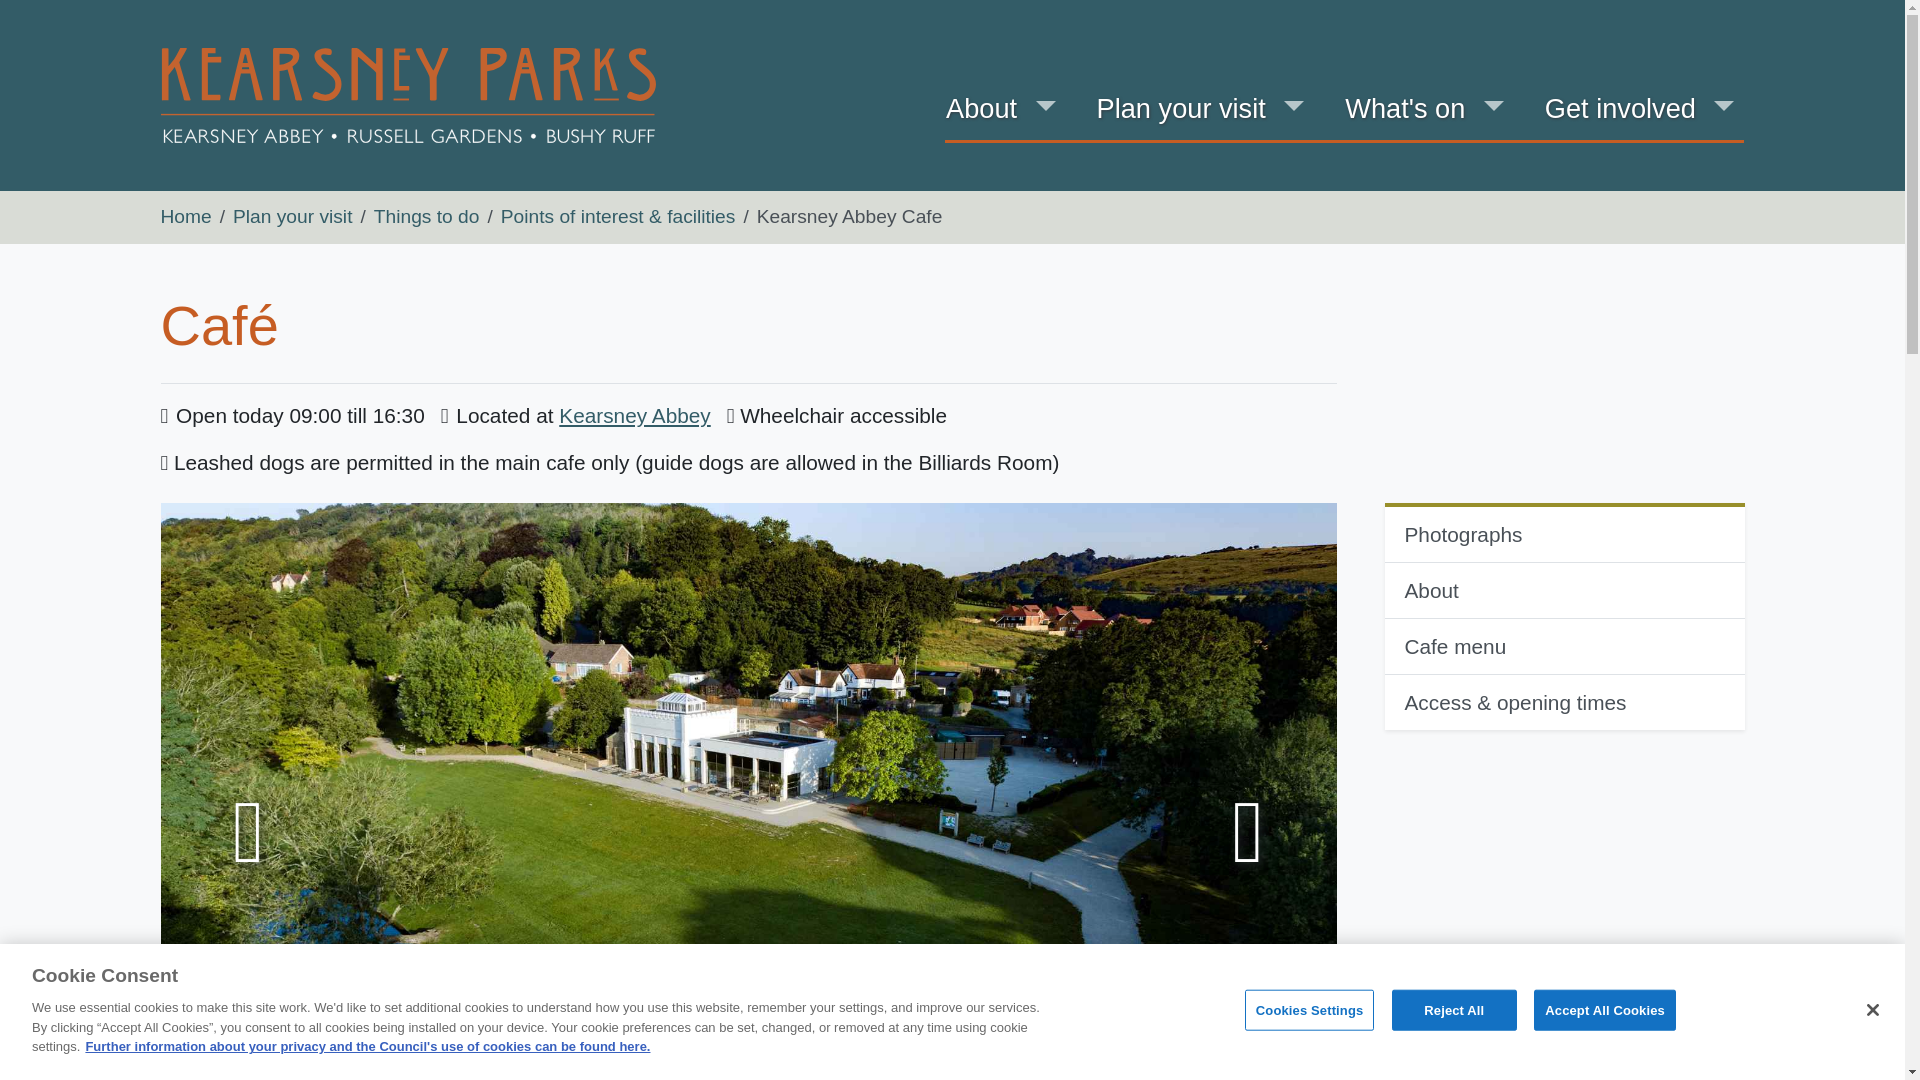 The width and height of the screenshot is (1920, 1080). What do you see at coordinates (185, 216) in the screenshot?
I see `Home` at bounding box center [185, 216].